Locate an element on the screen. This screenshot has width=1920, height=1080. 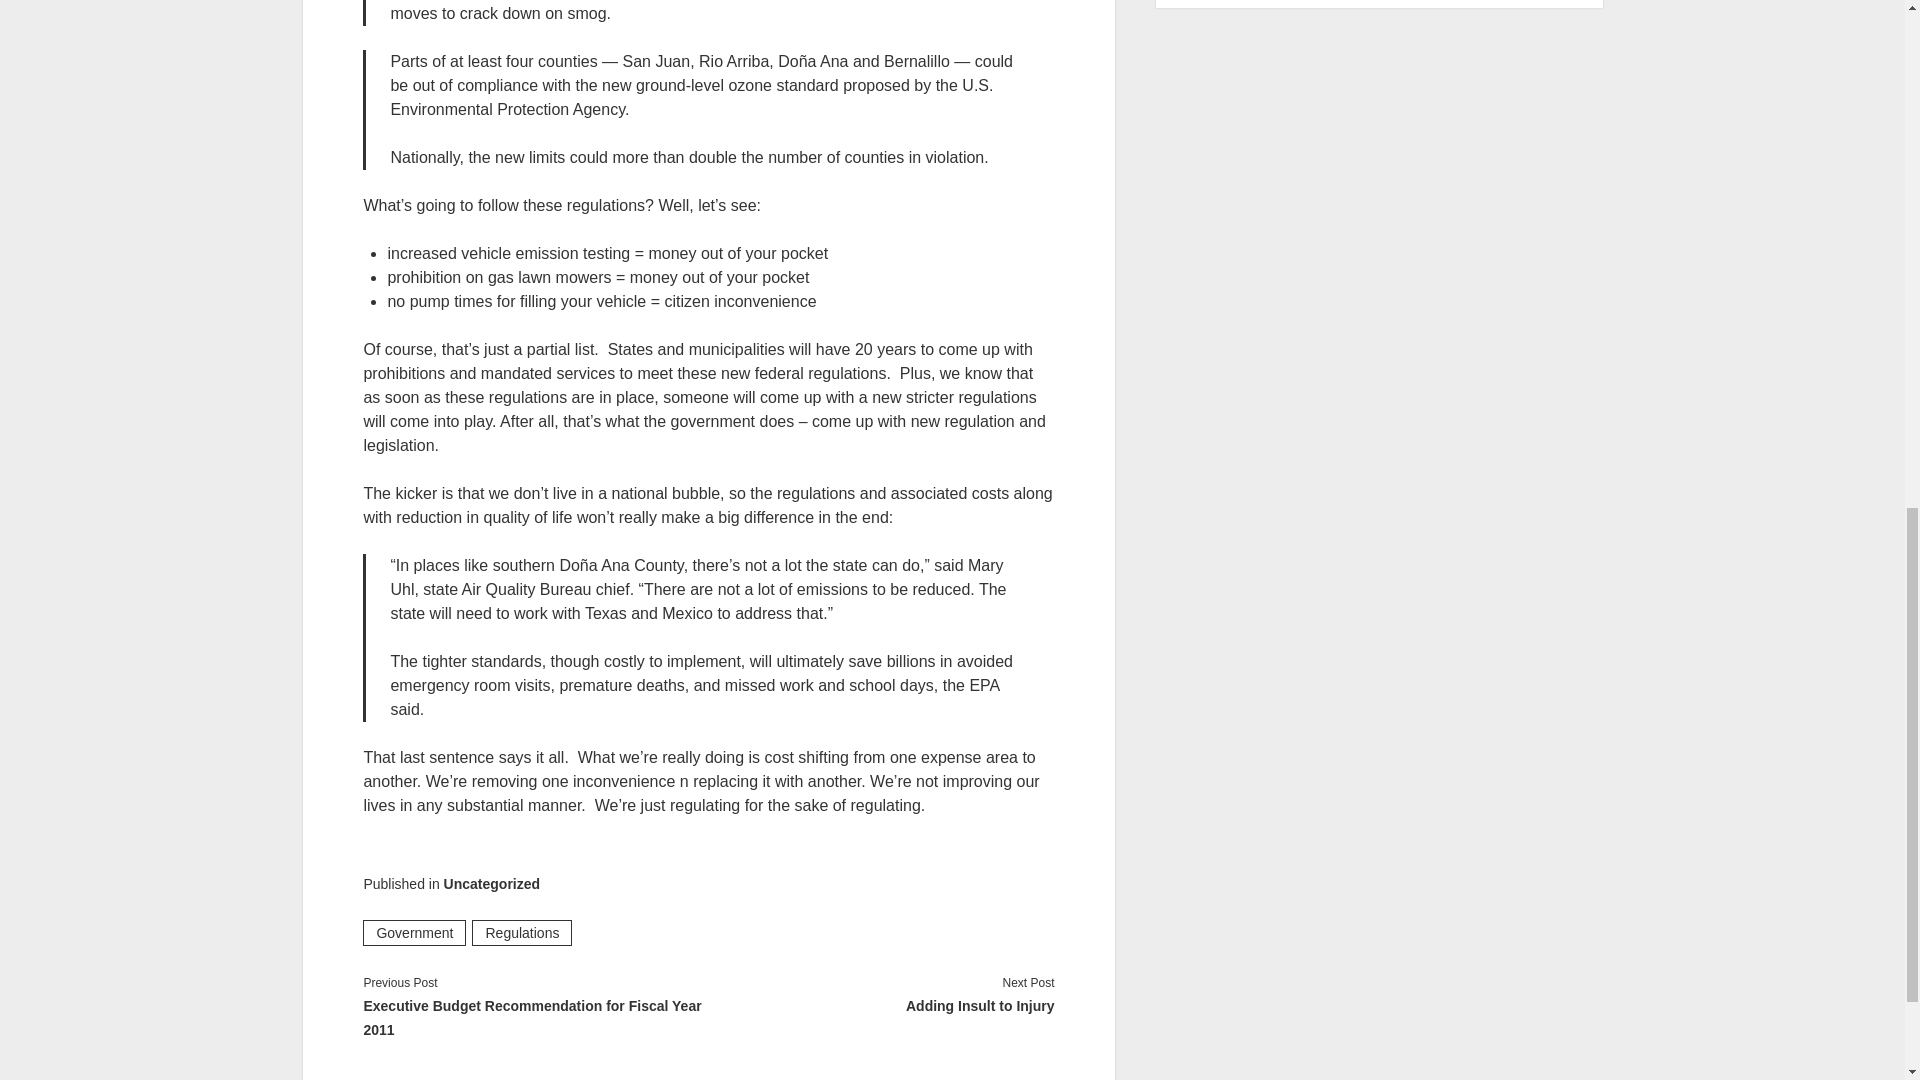
Adding Insult to Injury is located at coordinates (881, 1006).